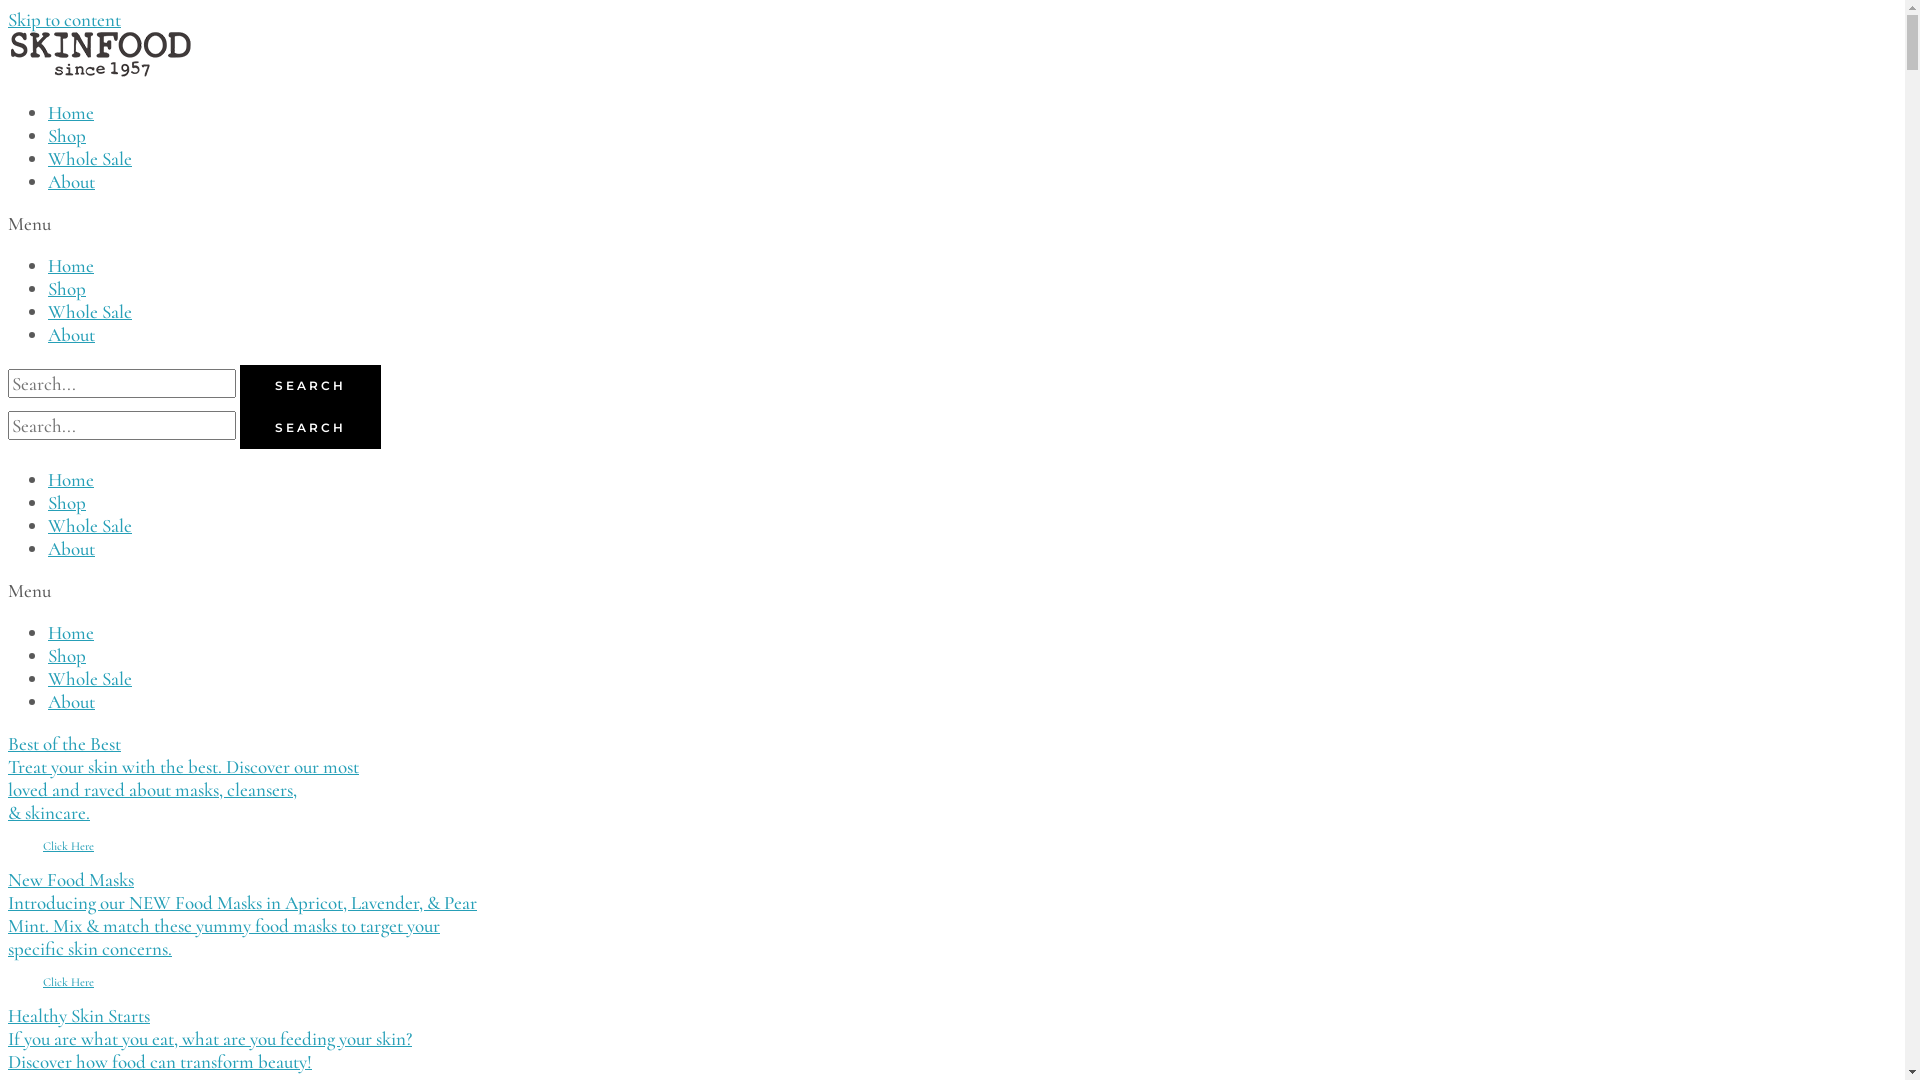 This screenshot has height=1080, width=1920. What do you see at coordinates (122, 384) in the screenshot?
I see `Search` at bounding box center [122, 384].